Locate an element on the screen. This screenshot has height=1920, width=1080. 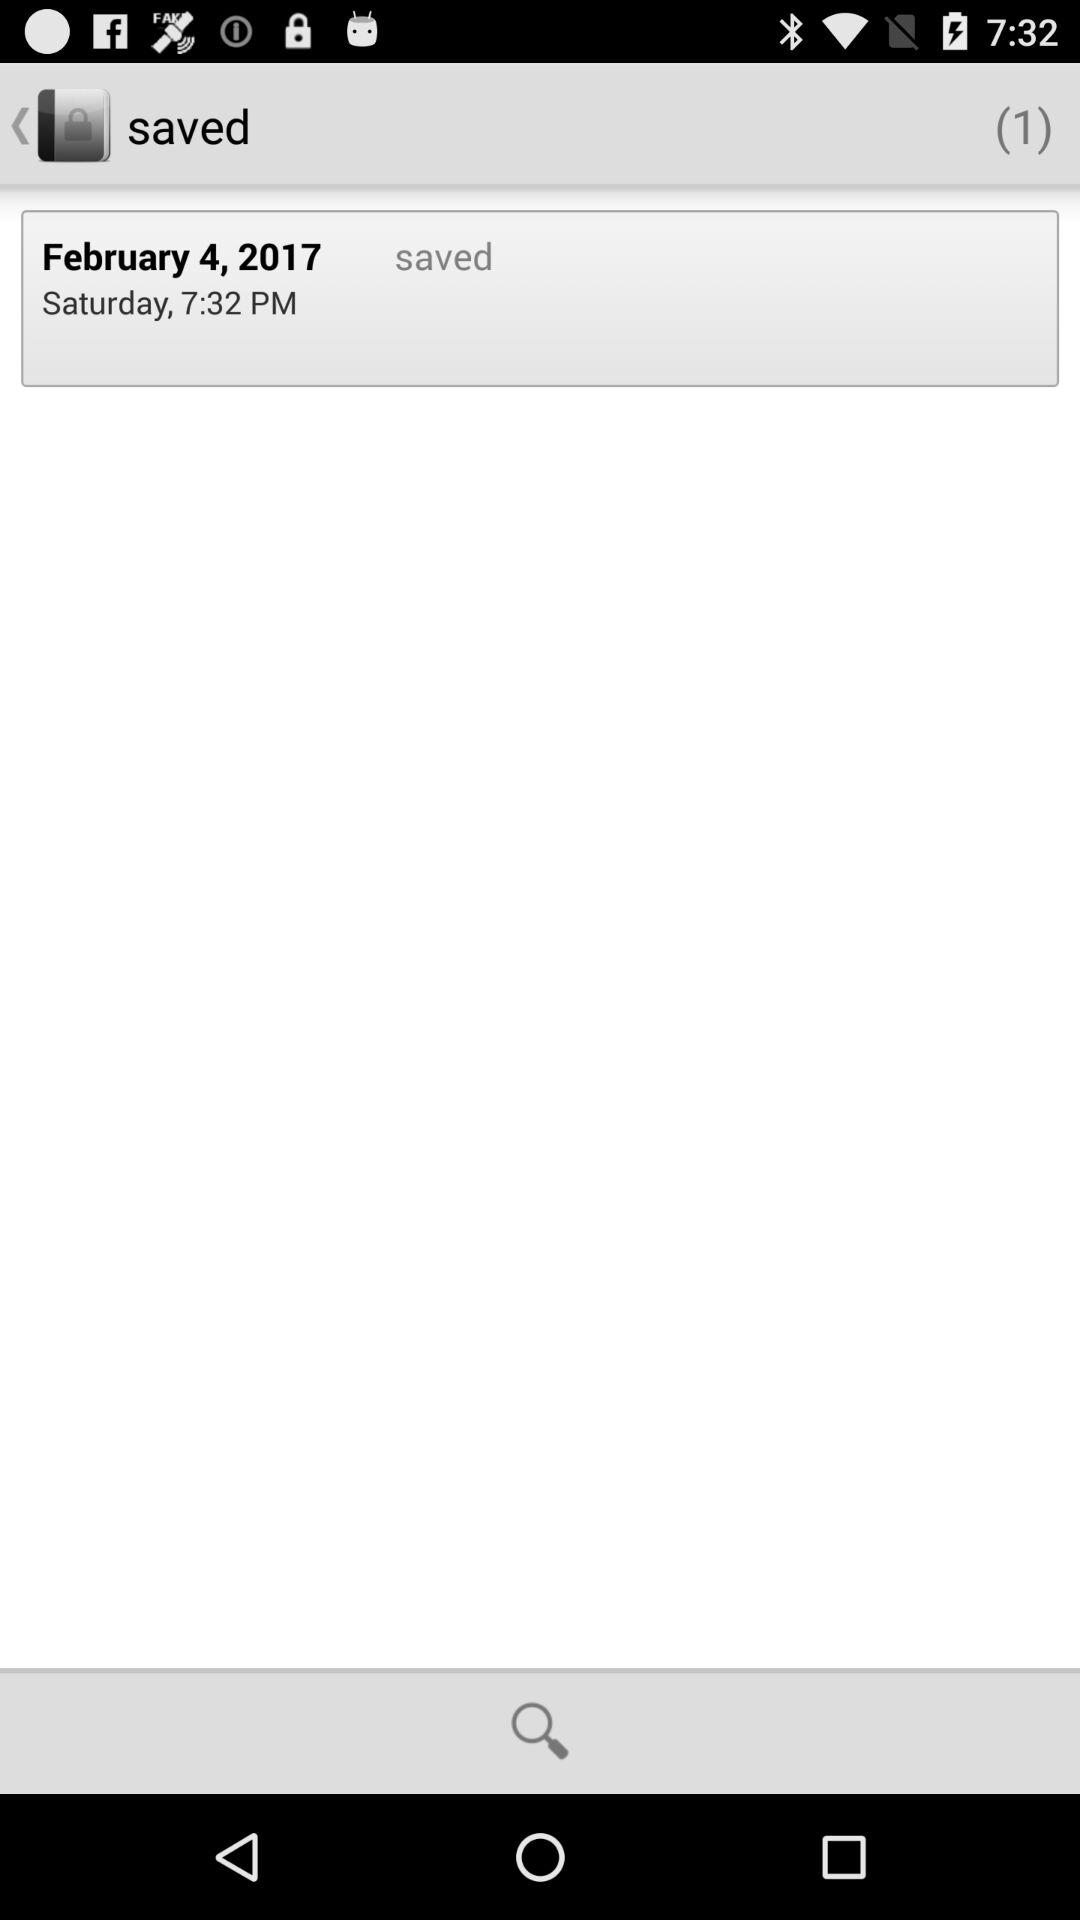
click app below saved app is located at coordinates (540, 1730).